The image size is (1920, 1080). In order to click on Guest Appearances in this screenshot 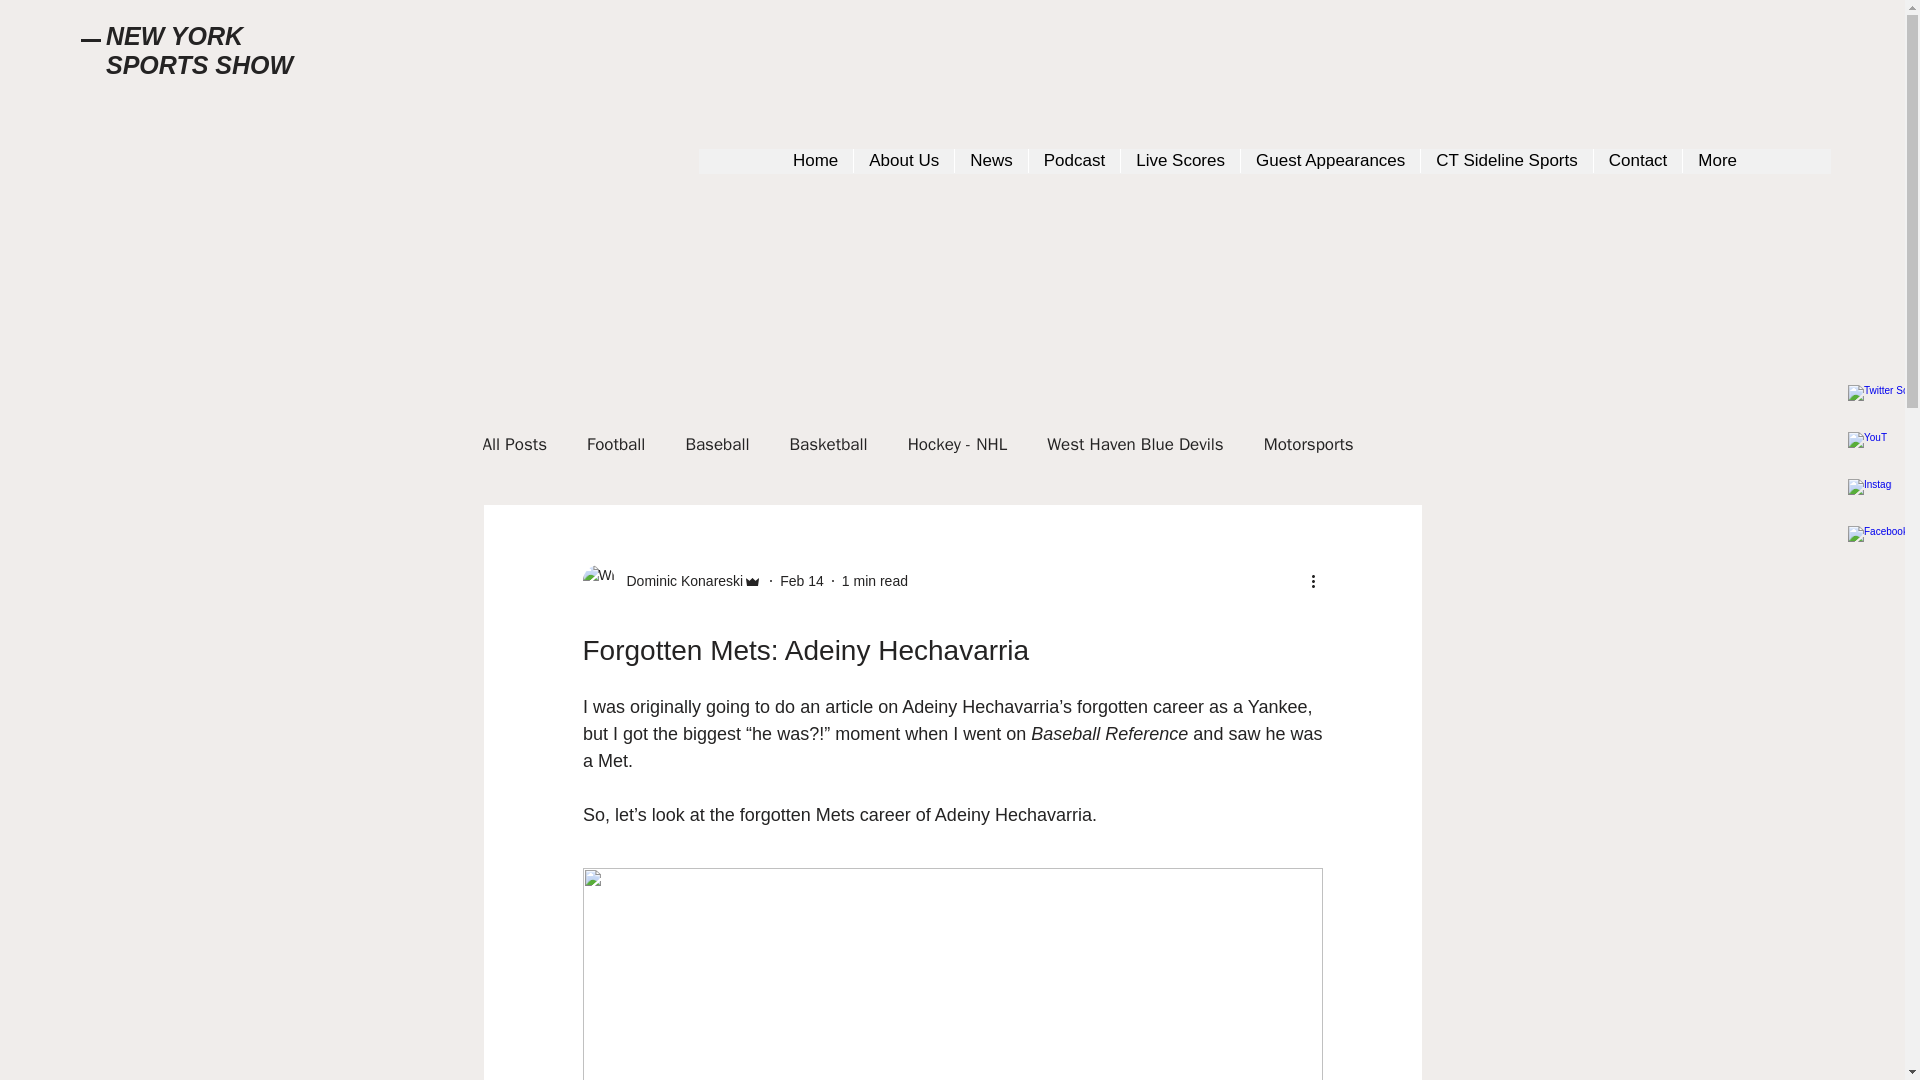, I will do `click(1330, 161)`.